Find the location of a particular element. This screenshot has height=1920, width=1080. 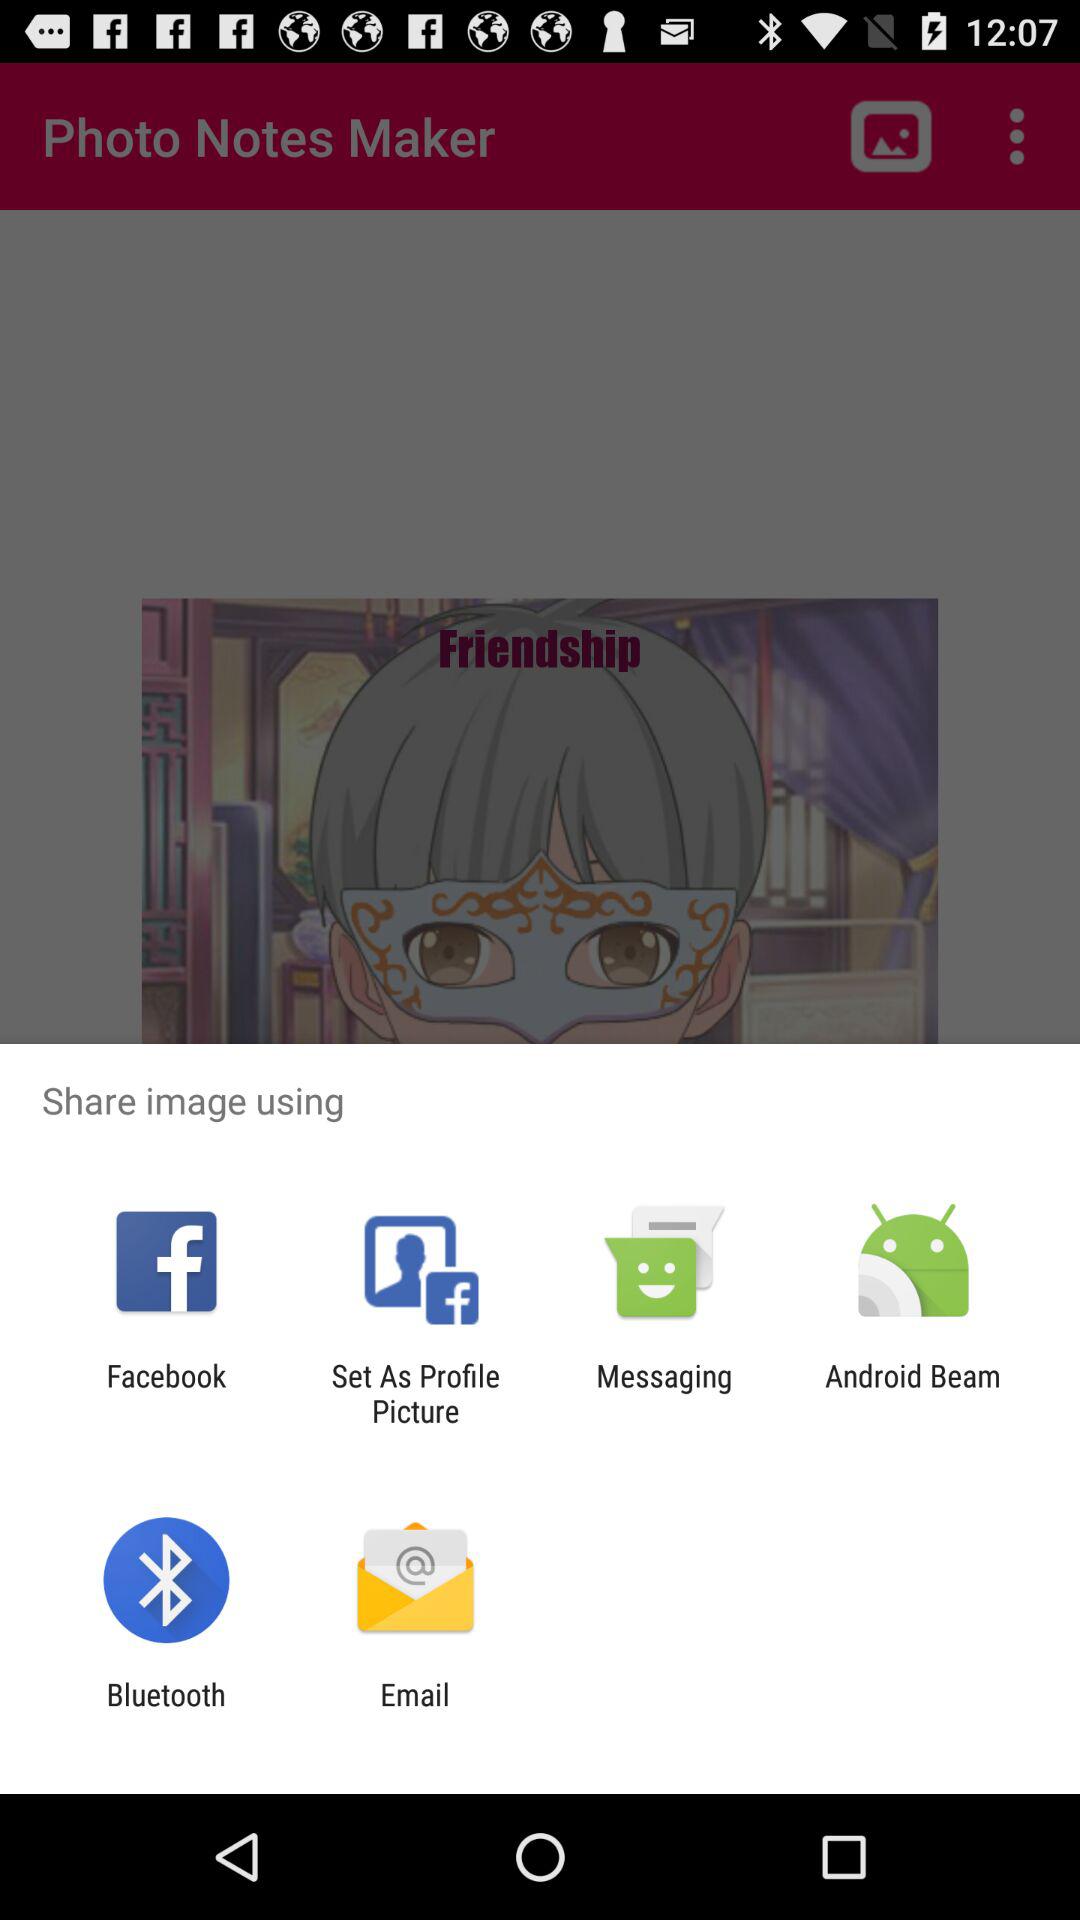

jump to bluetooth is located at coordinates (166, 1712).